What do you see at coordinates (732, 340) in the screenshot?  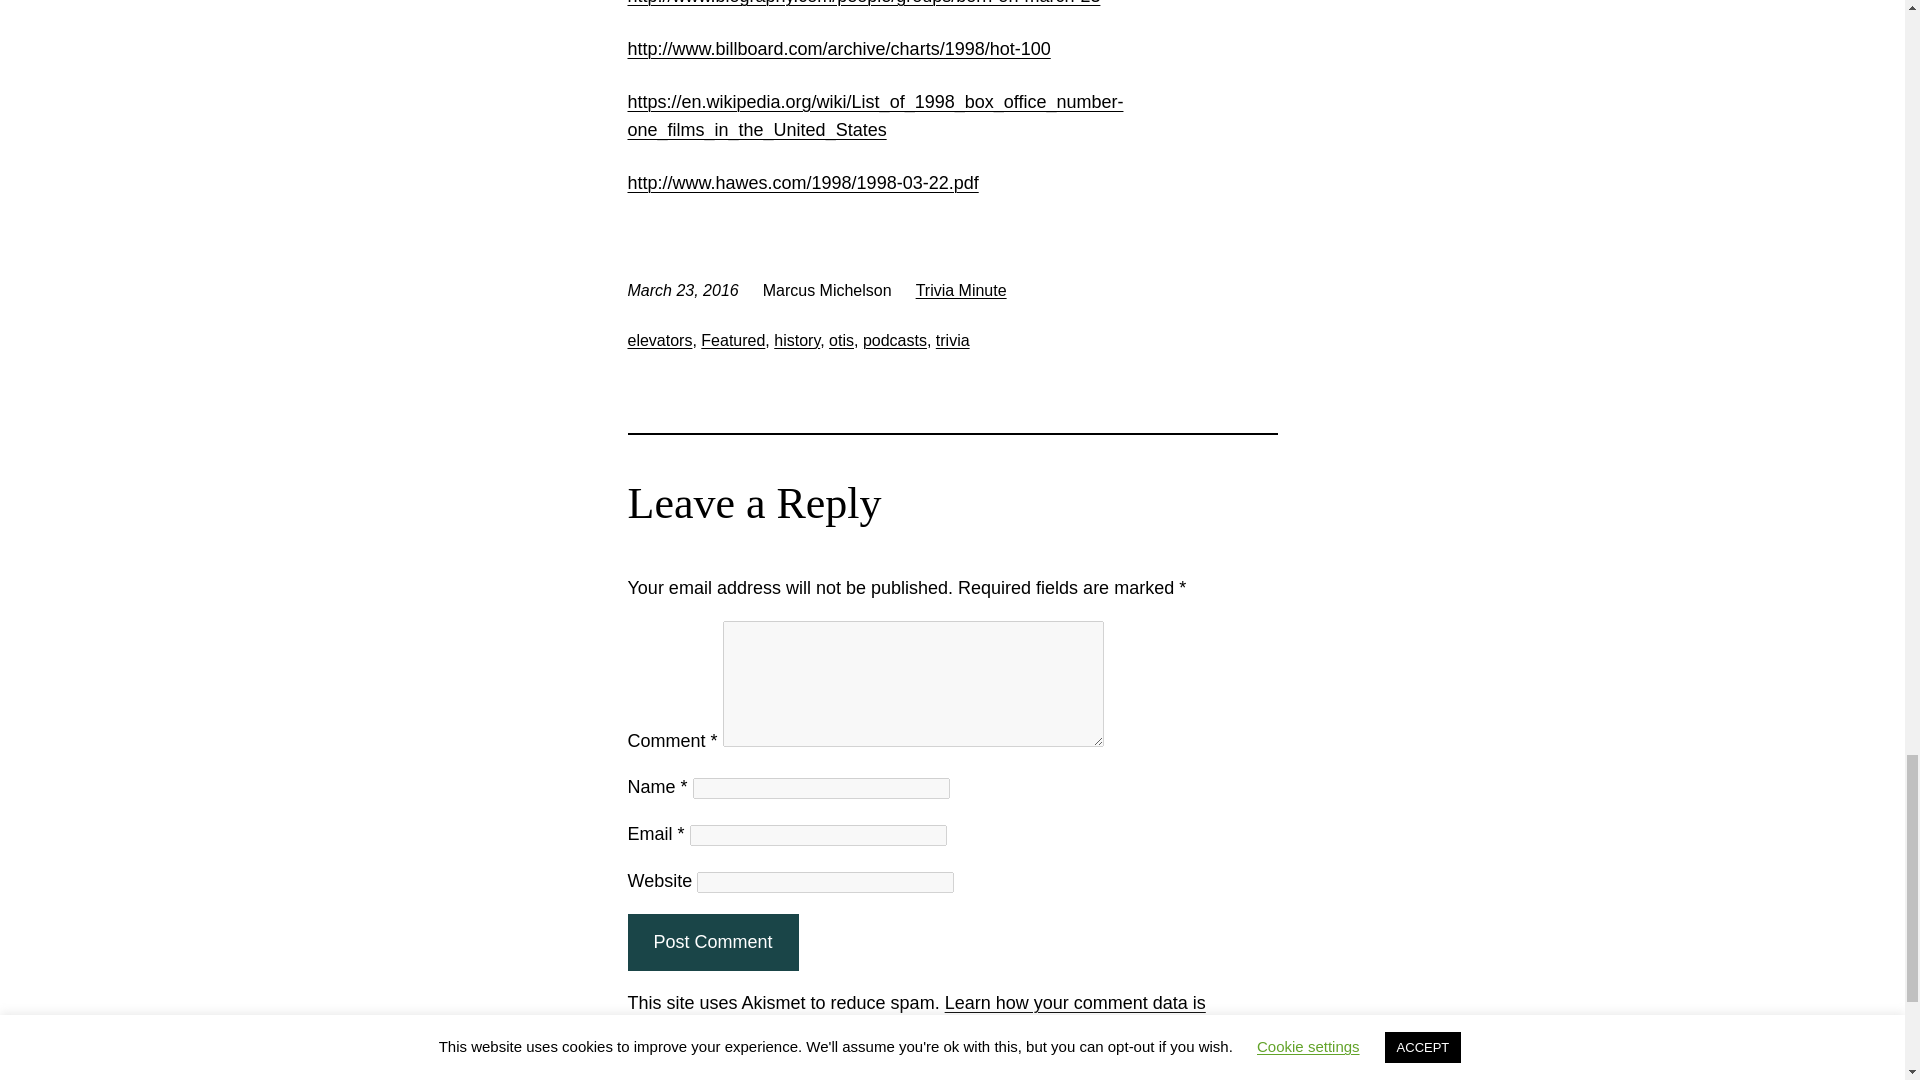 I see `Featured` at bounding box center [732, 340].